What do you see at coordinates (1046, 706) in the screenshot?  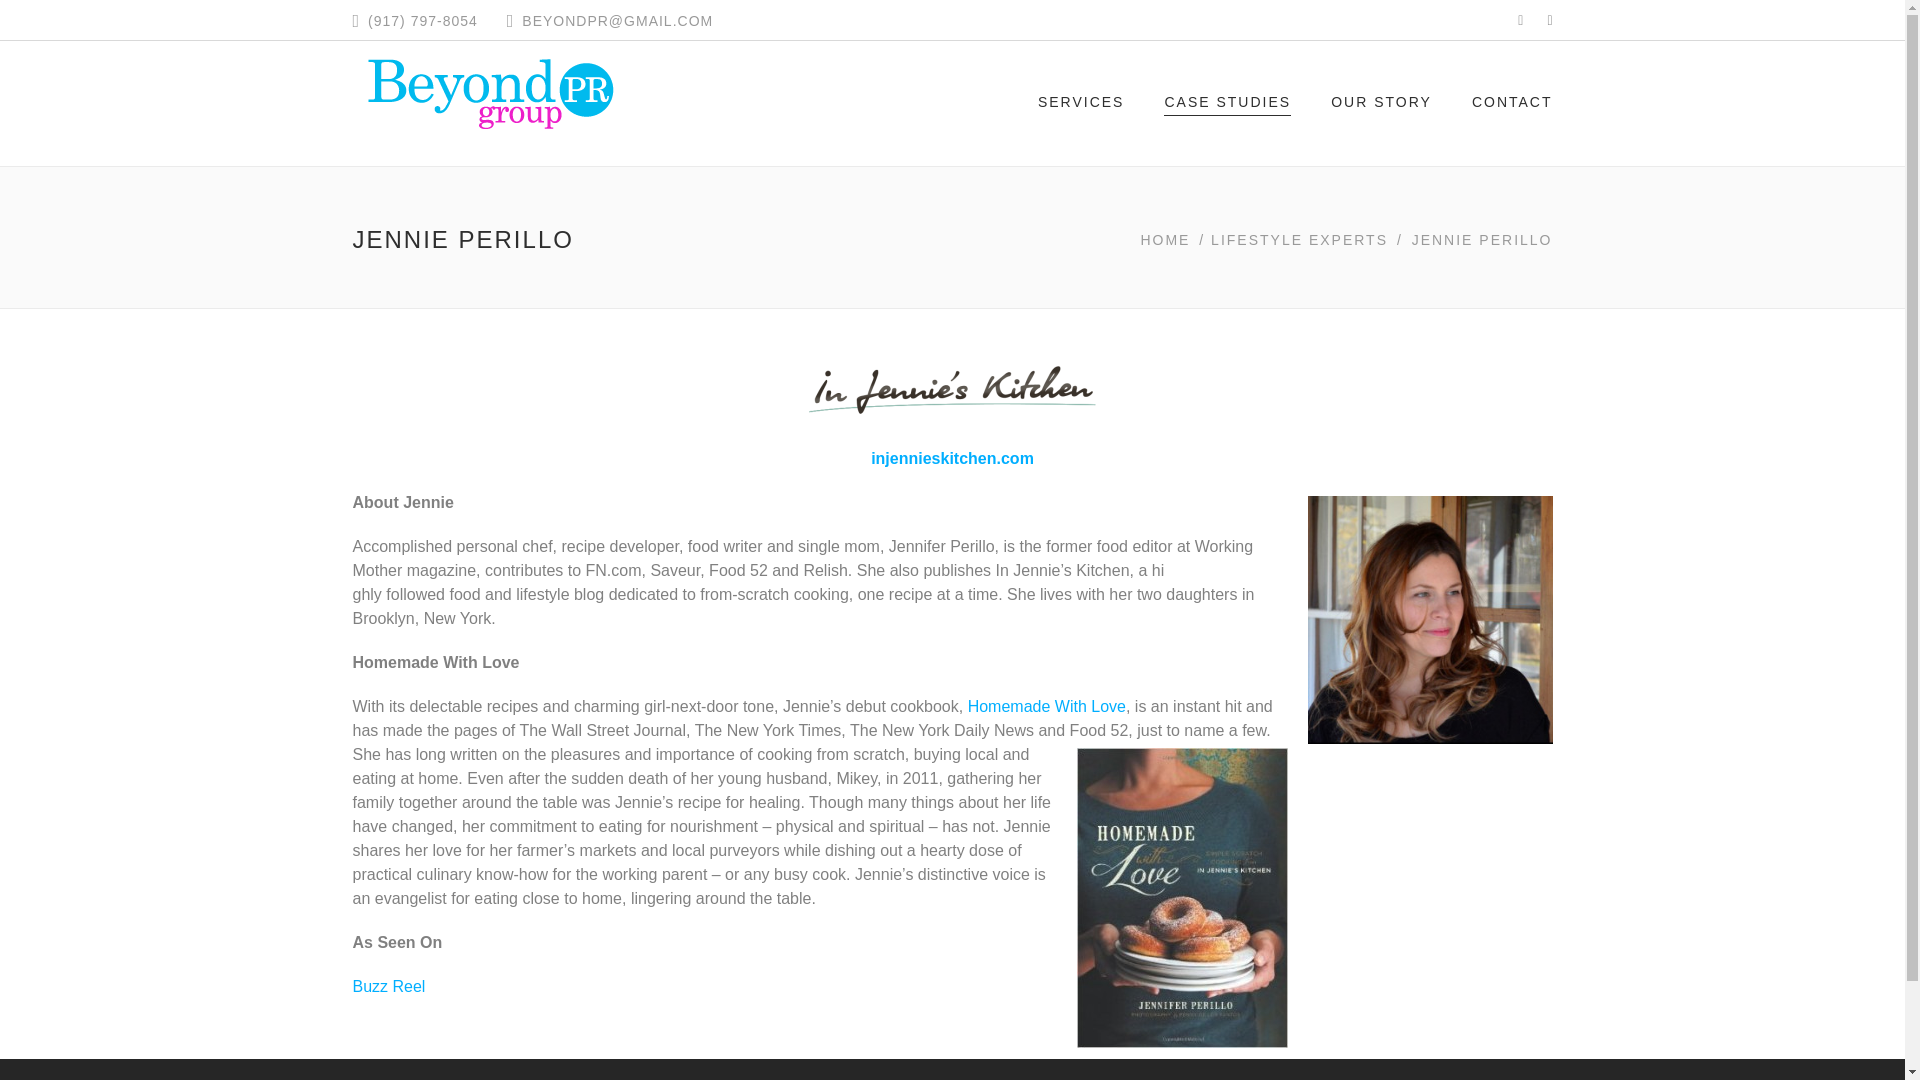 I see `Homemade With Love` at bounding box center [1046, 706].